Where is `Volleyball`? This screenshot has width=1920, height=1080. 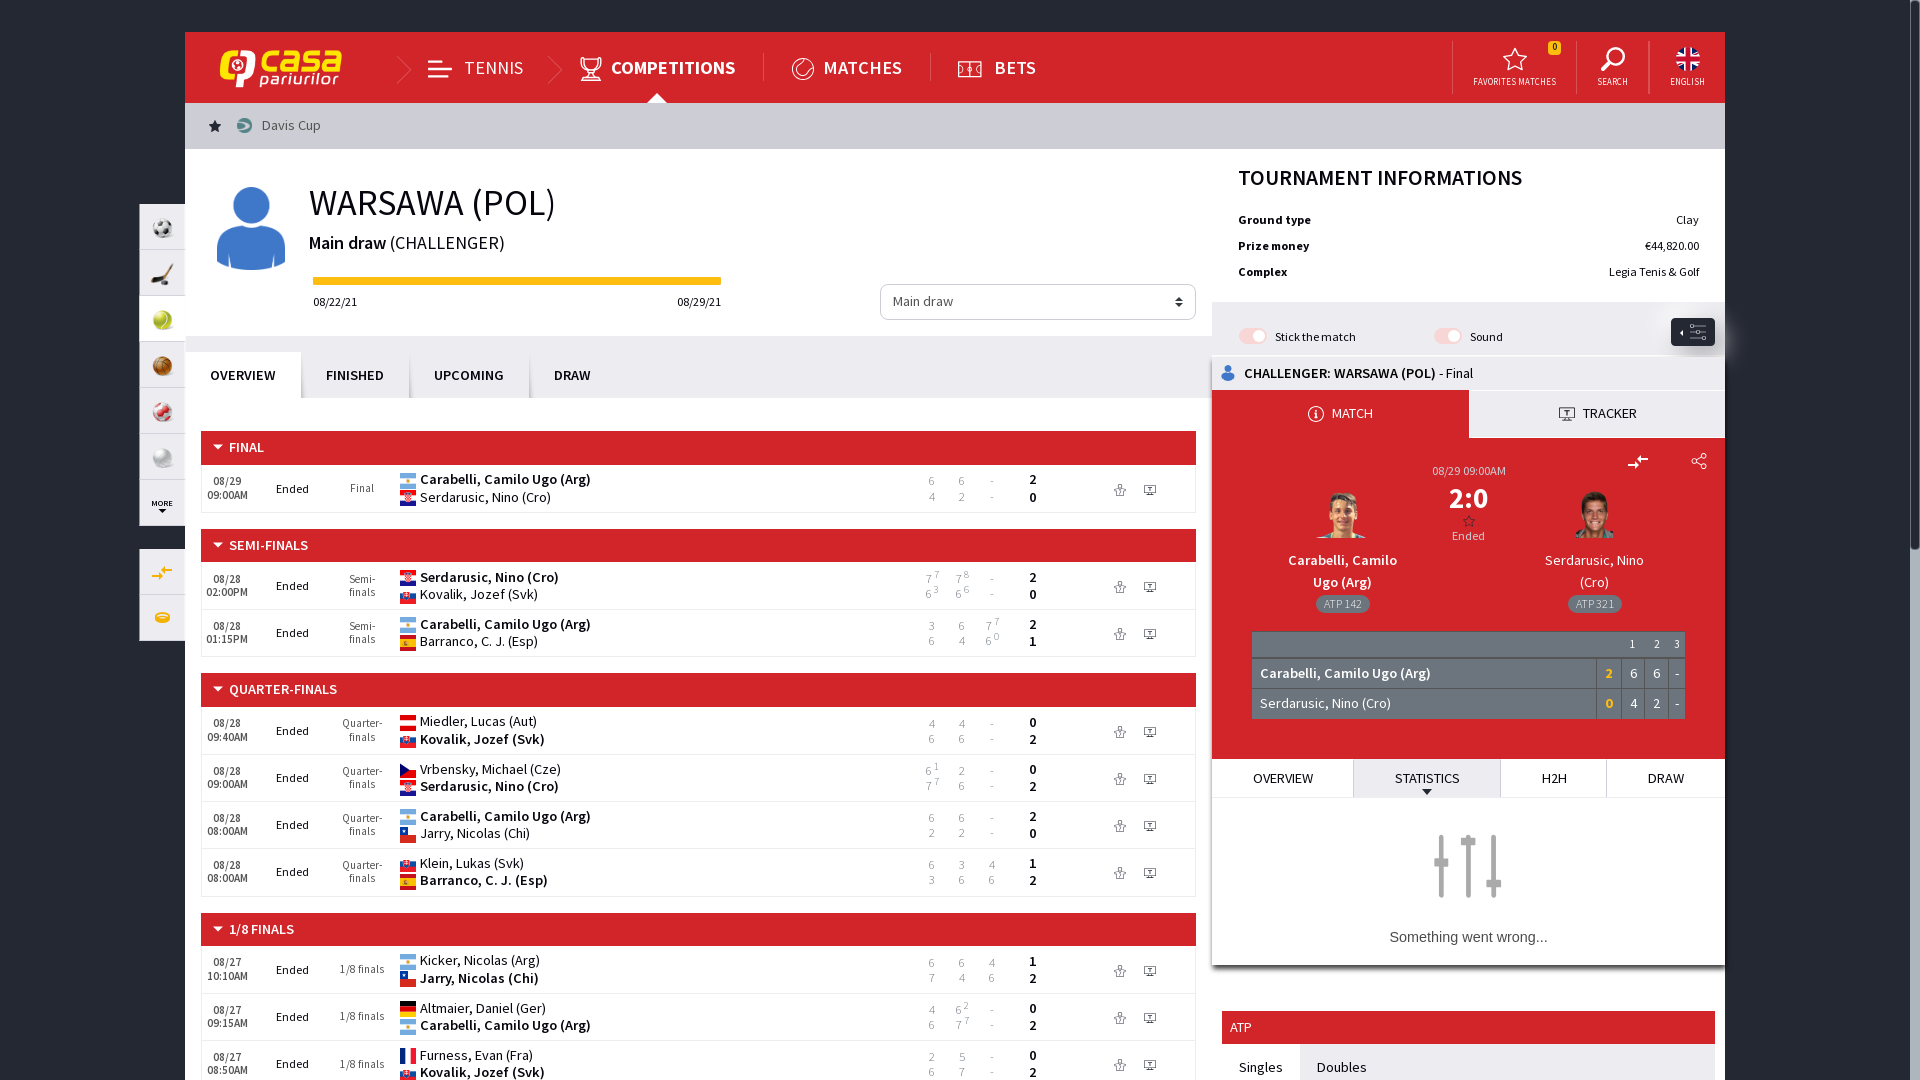
Volleyball is located at coordinates (162, 457).